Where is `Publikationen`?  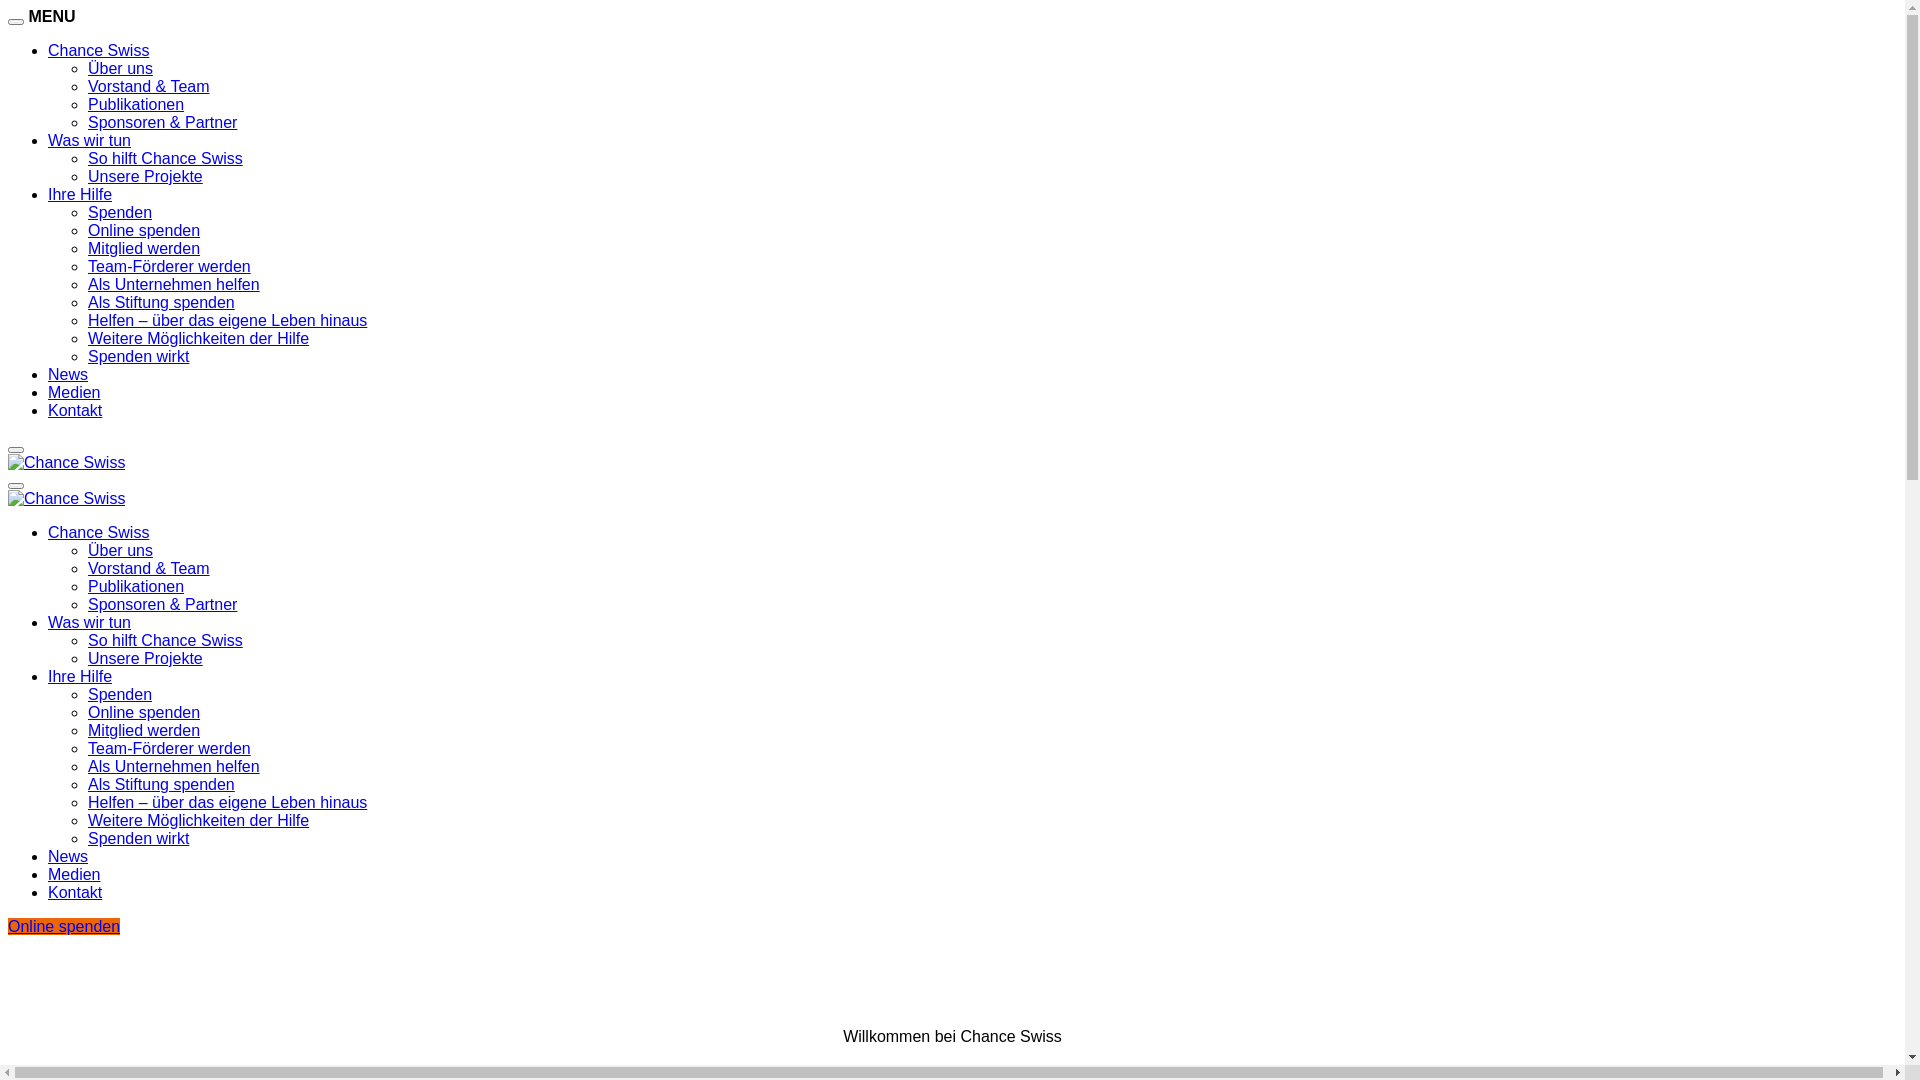
Publikationen is located at coordinates (136, 586).